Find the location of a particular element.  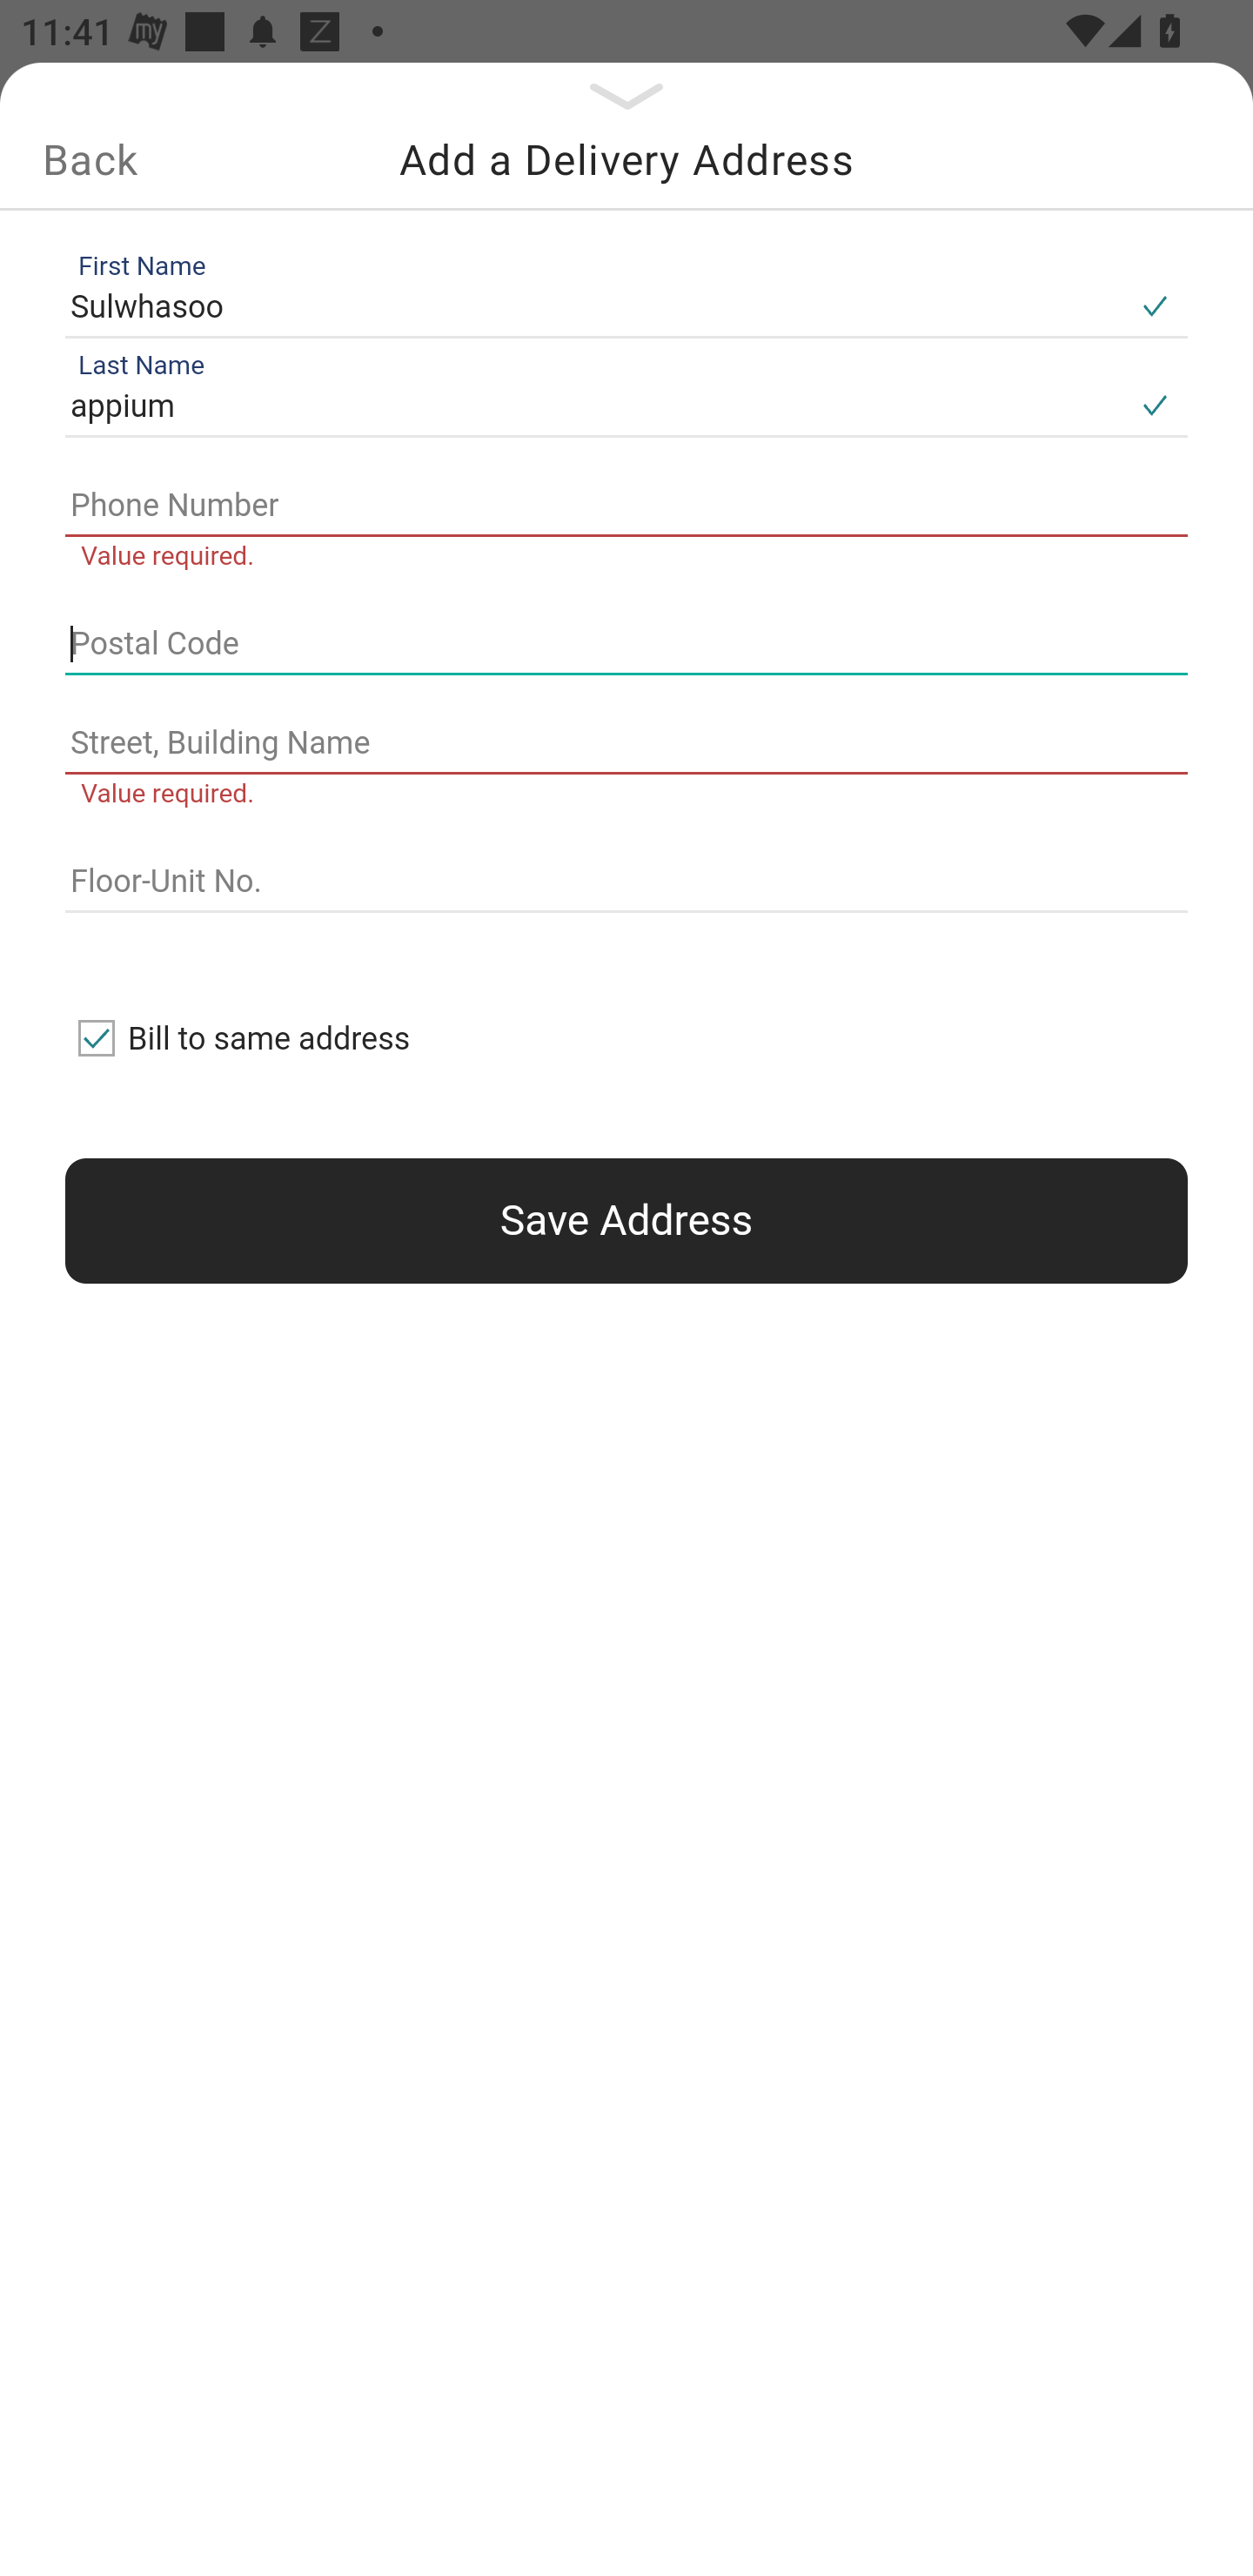

Back is located at coordinates (90, 159).